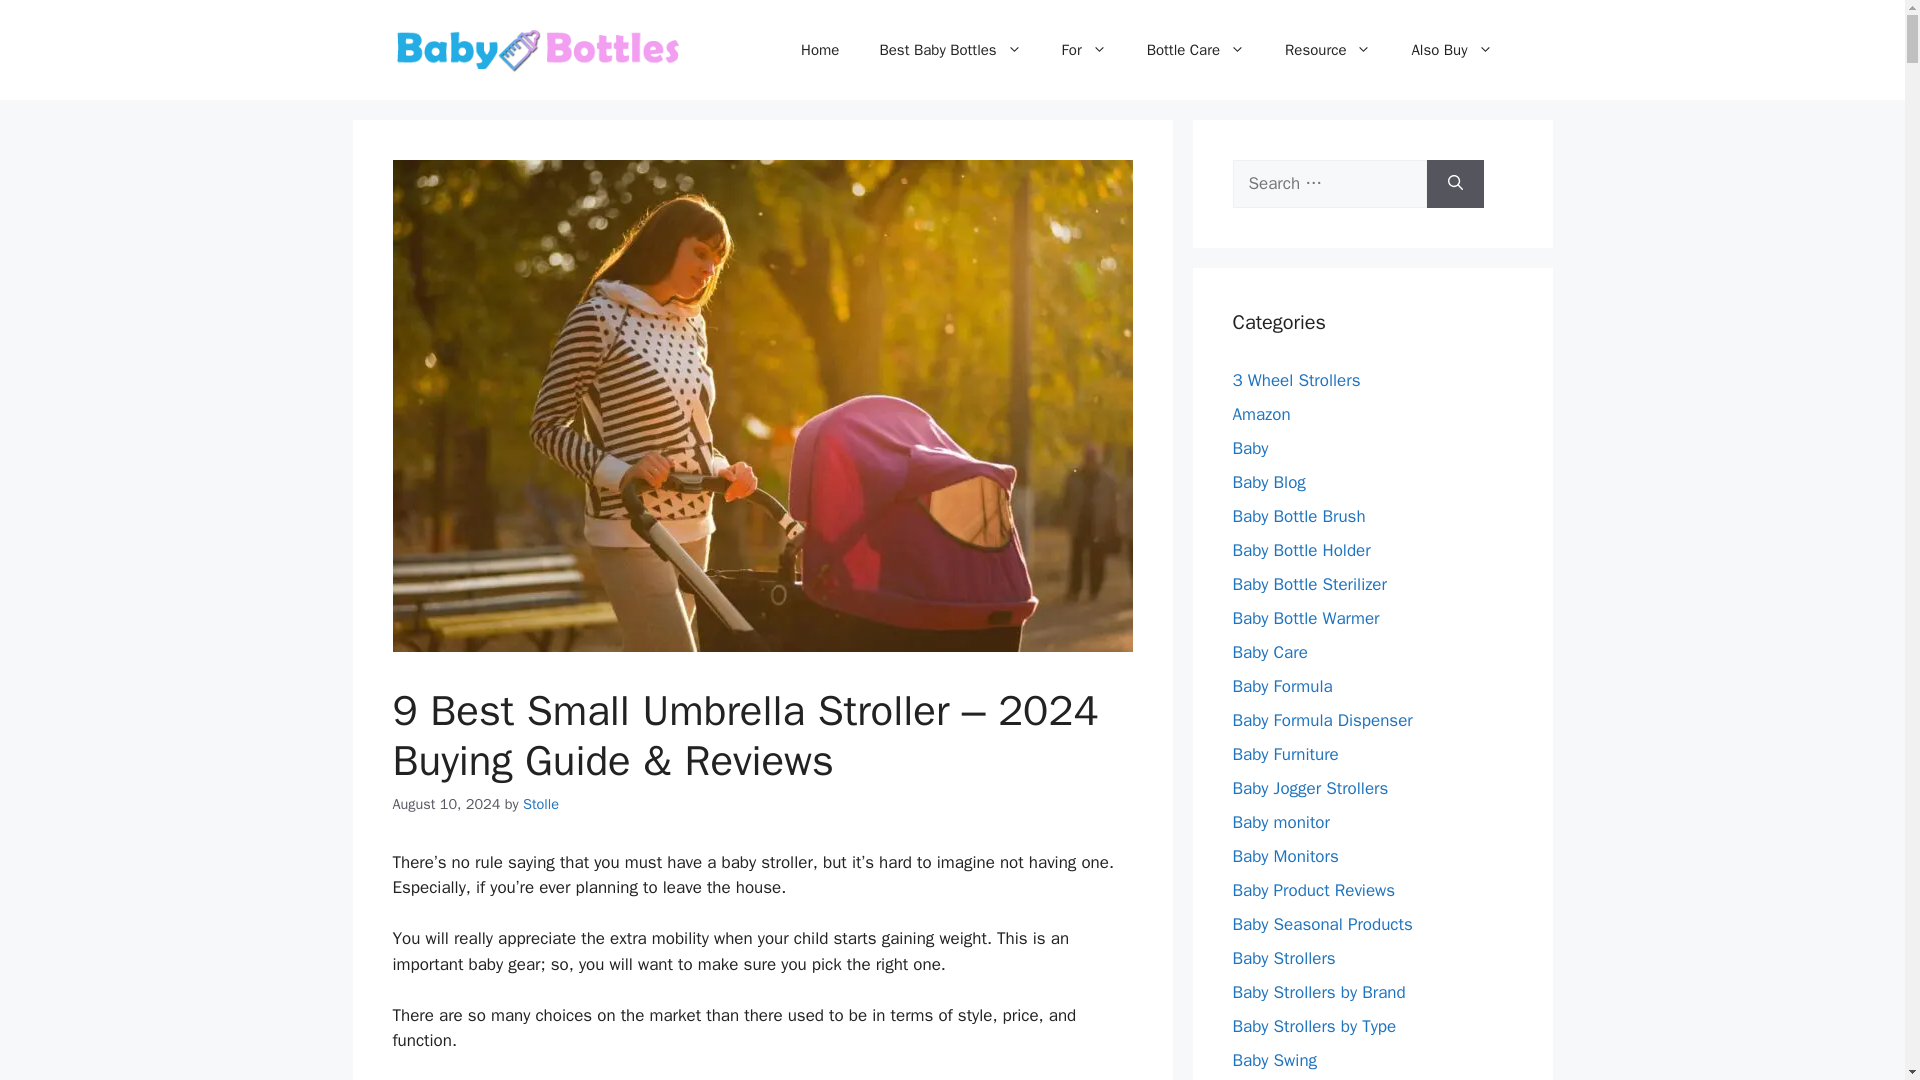  Describe the element at coordinates (540, 804) in the screenshot. I see `View all posts by Stolle` at that location.